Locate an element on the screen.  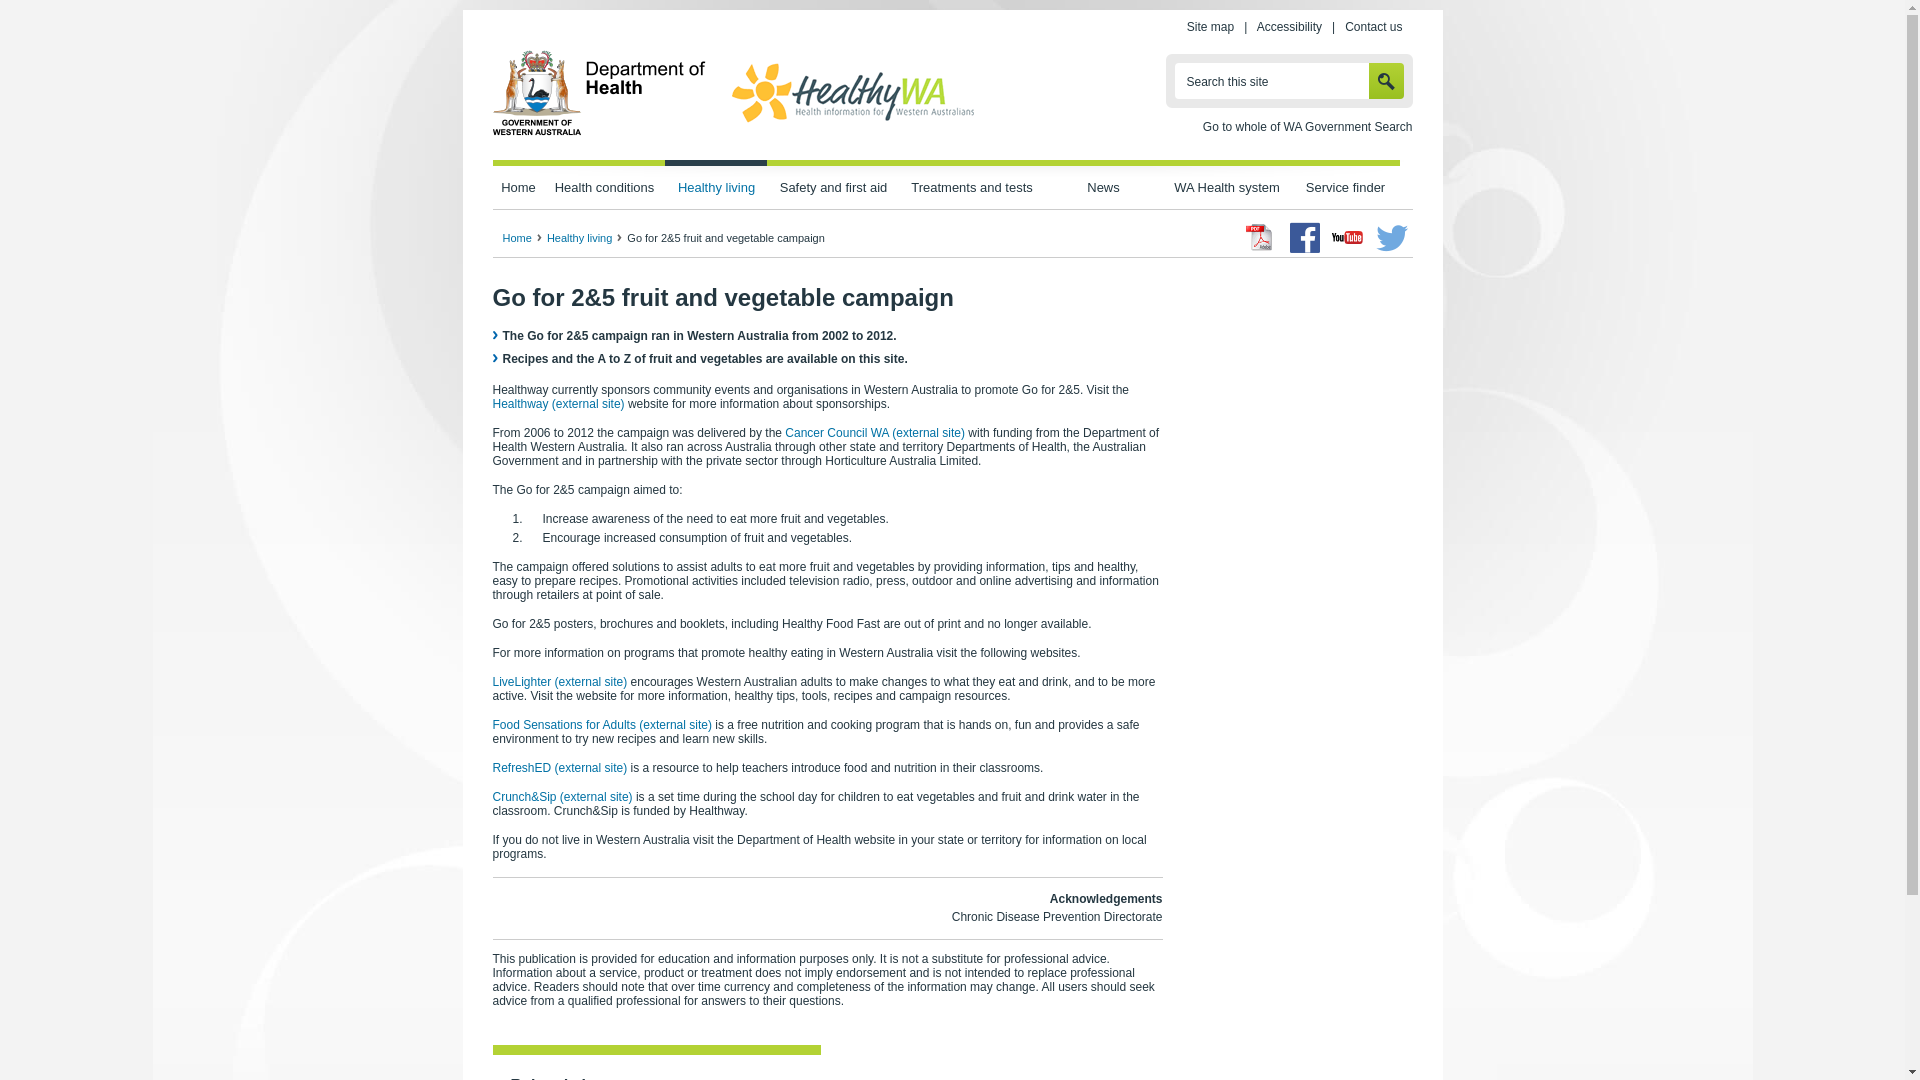
Government of Western Australia Department of Health is located at coordinates (598, 132).